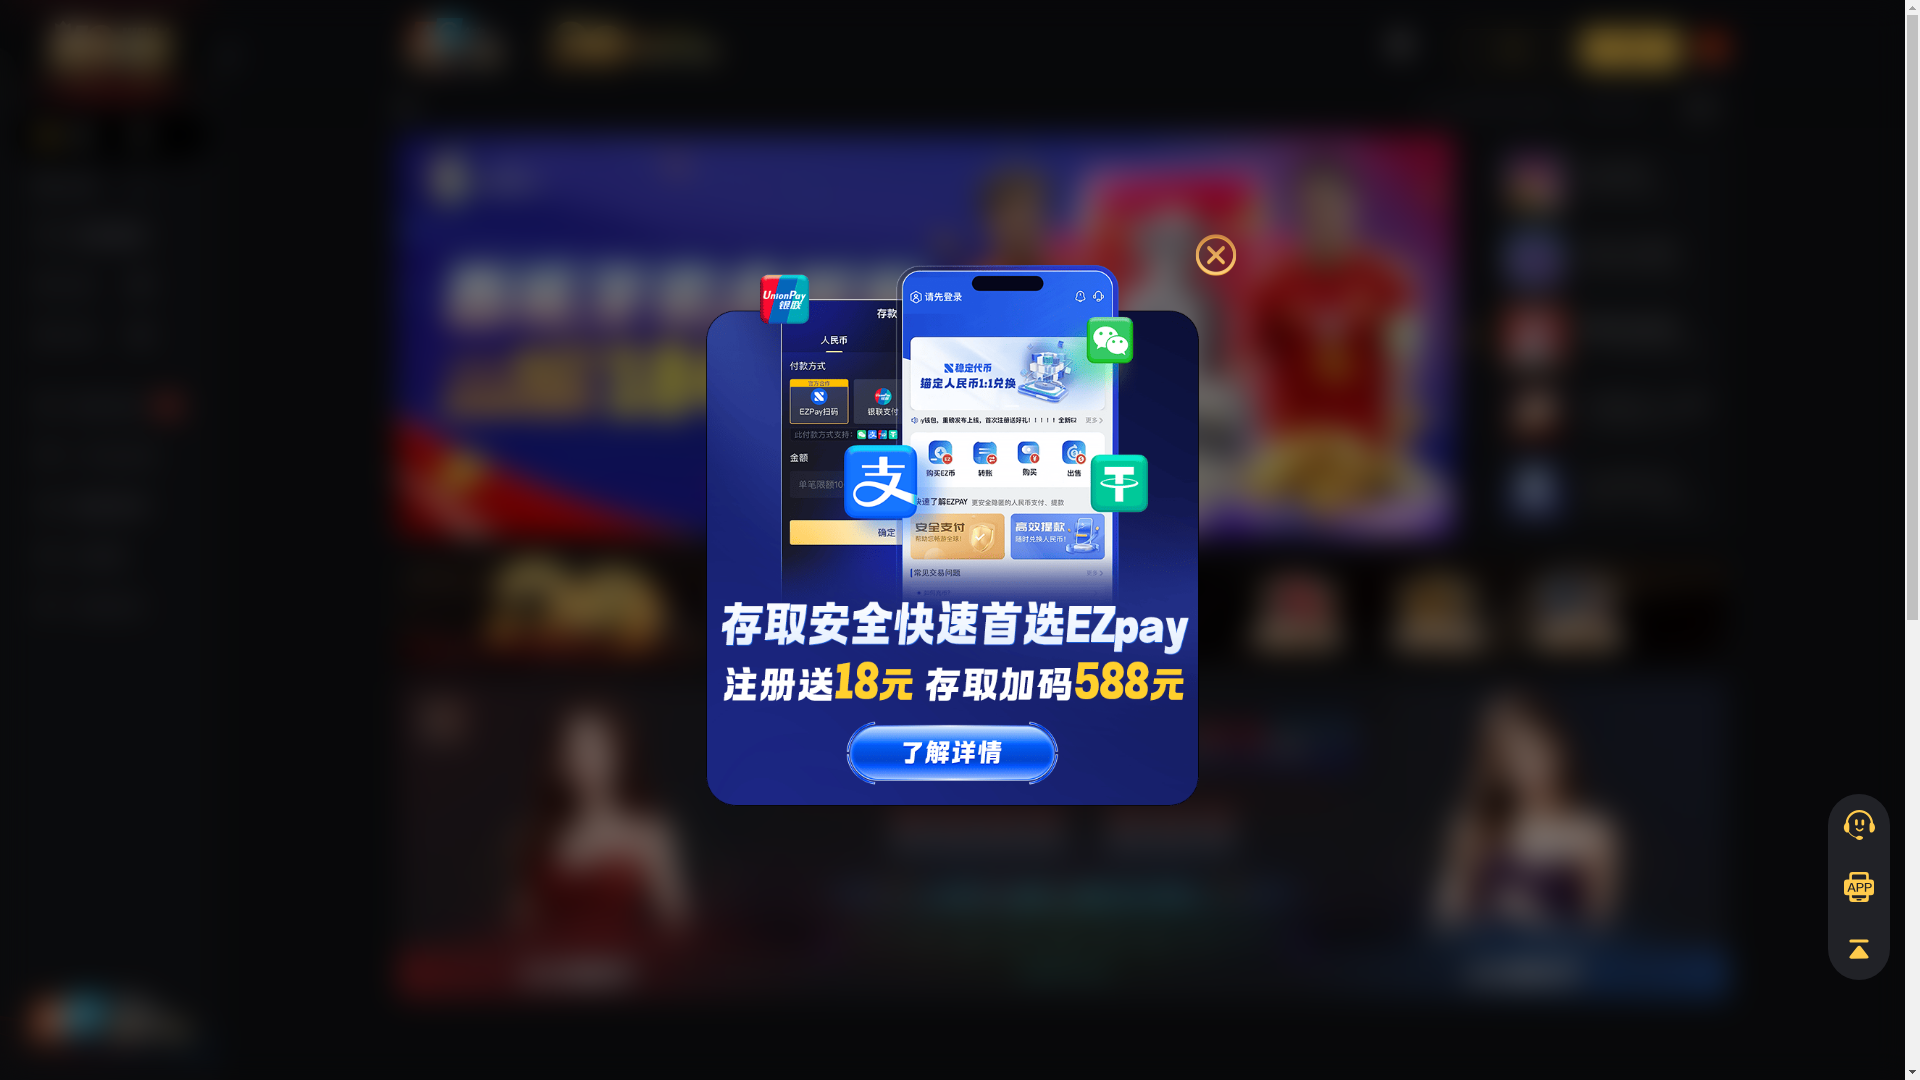 This screenshot has width=1920, height=1080. I want to click on home, so click(622, 30).